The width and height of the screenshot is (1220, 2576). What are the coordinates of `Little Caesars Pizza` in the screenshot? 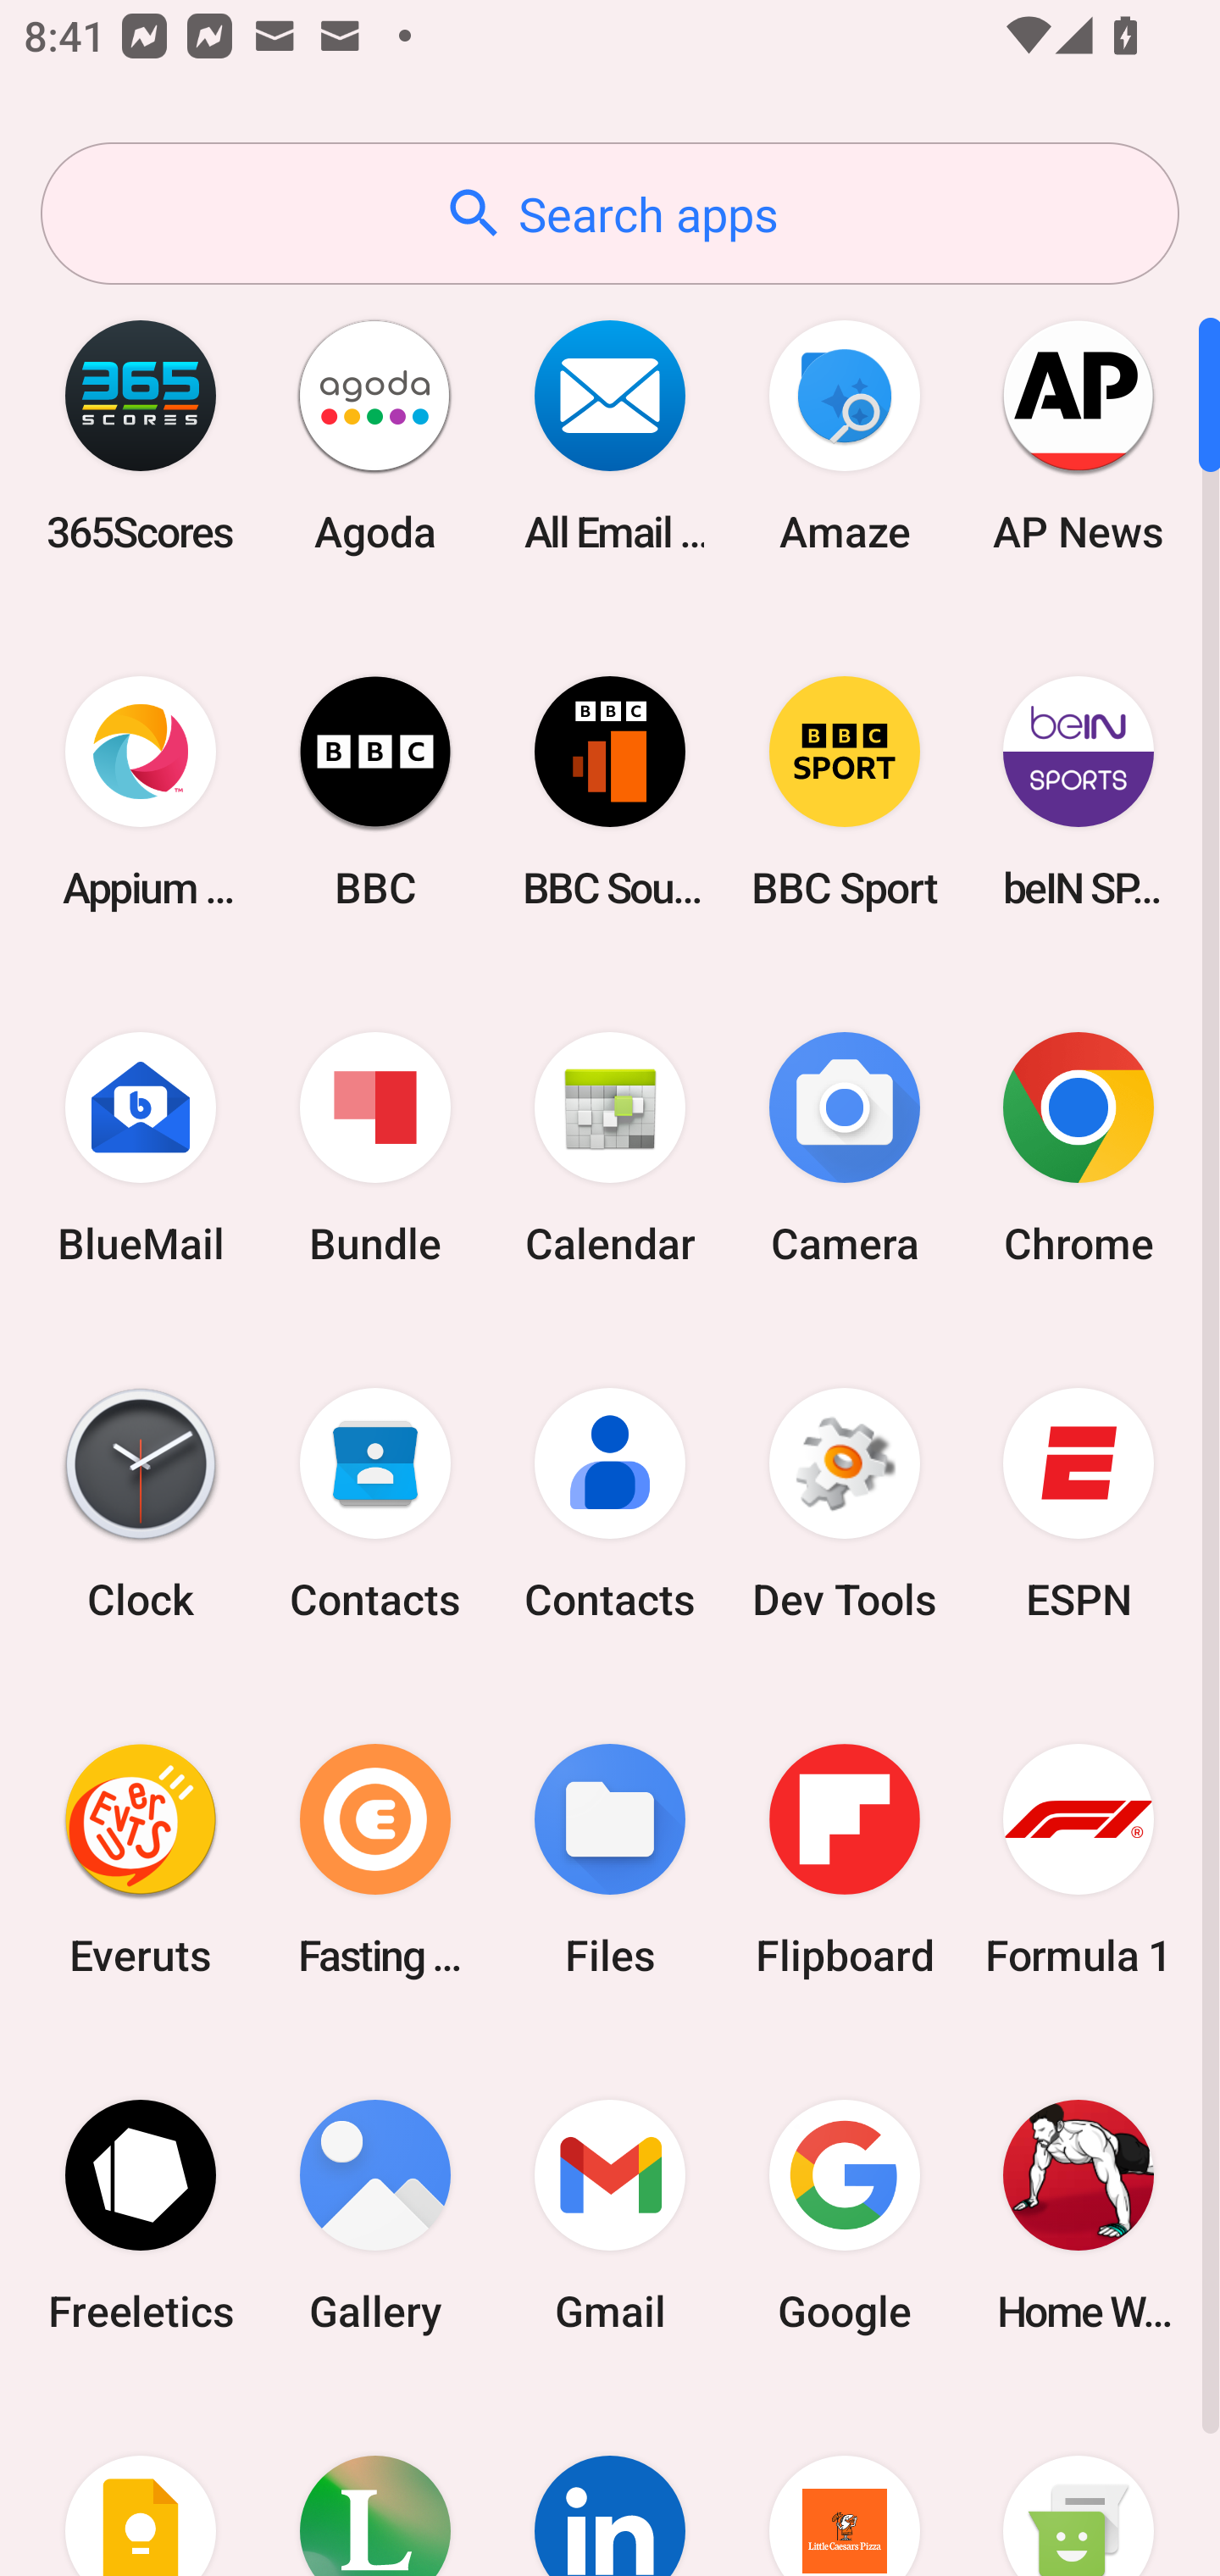 It's located at (844, 2484).